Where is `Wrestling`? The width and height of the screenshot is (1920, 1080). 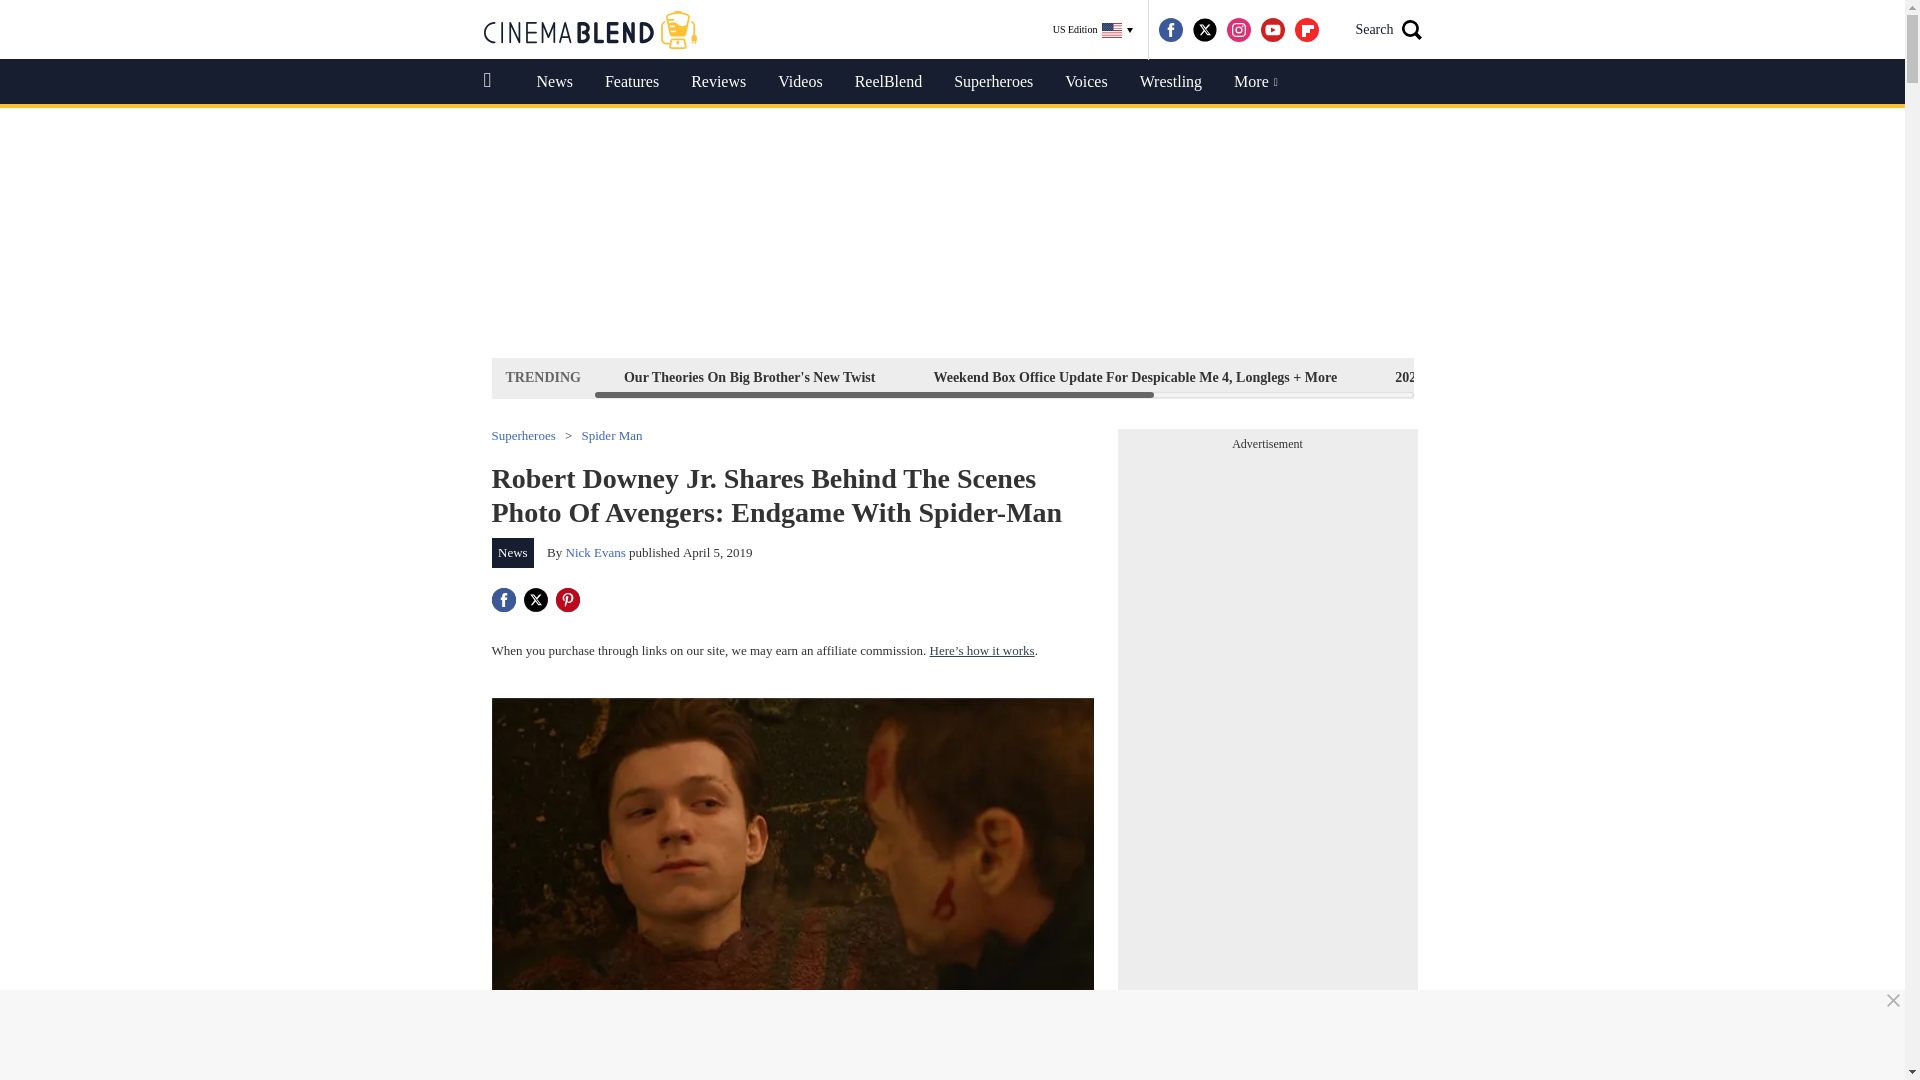
Wrestling is located at coordinates (1170, 82).